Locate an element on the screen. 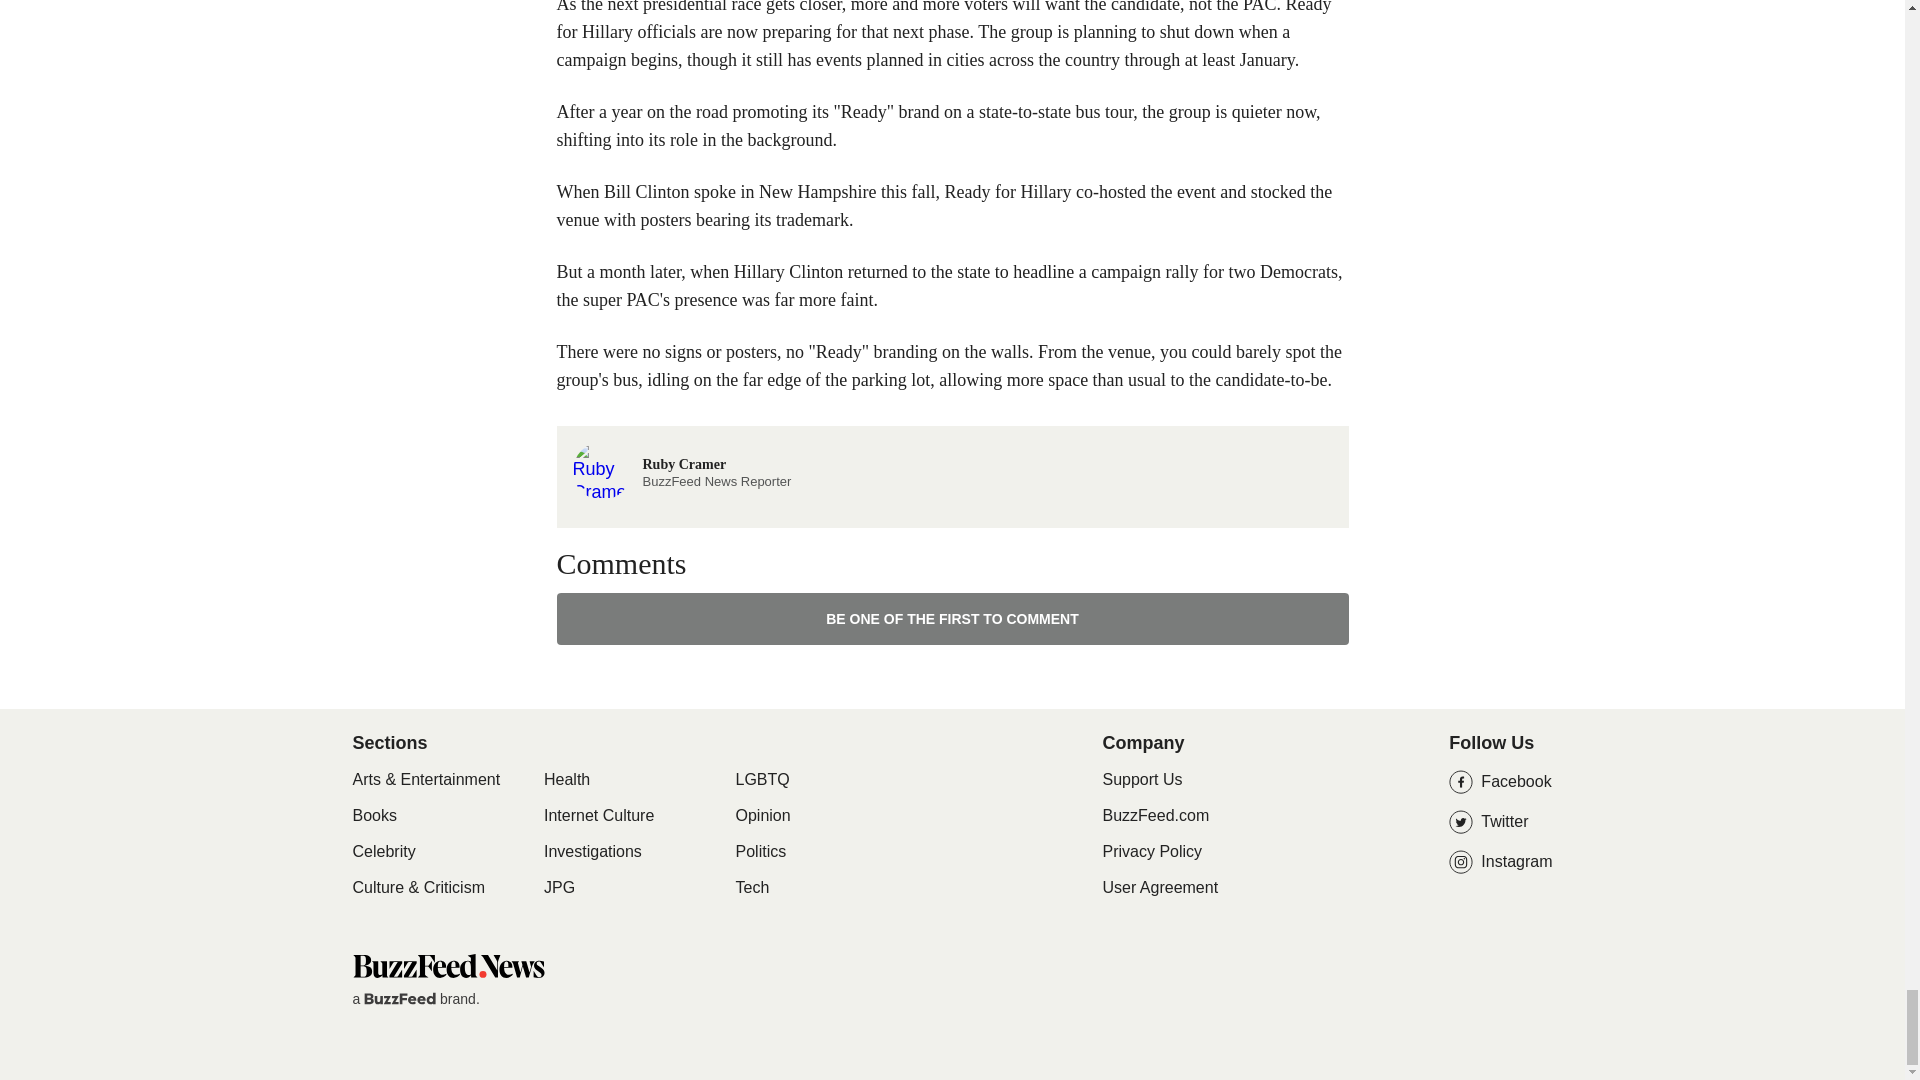 The image size is (1920, 1080). Celebrity is located at coordinates (382, 852).